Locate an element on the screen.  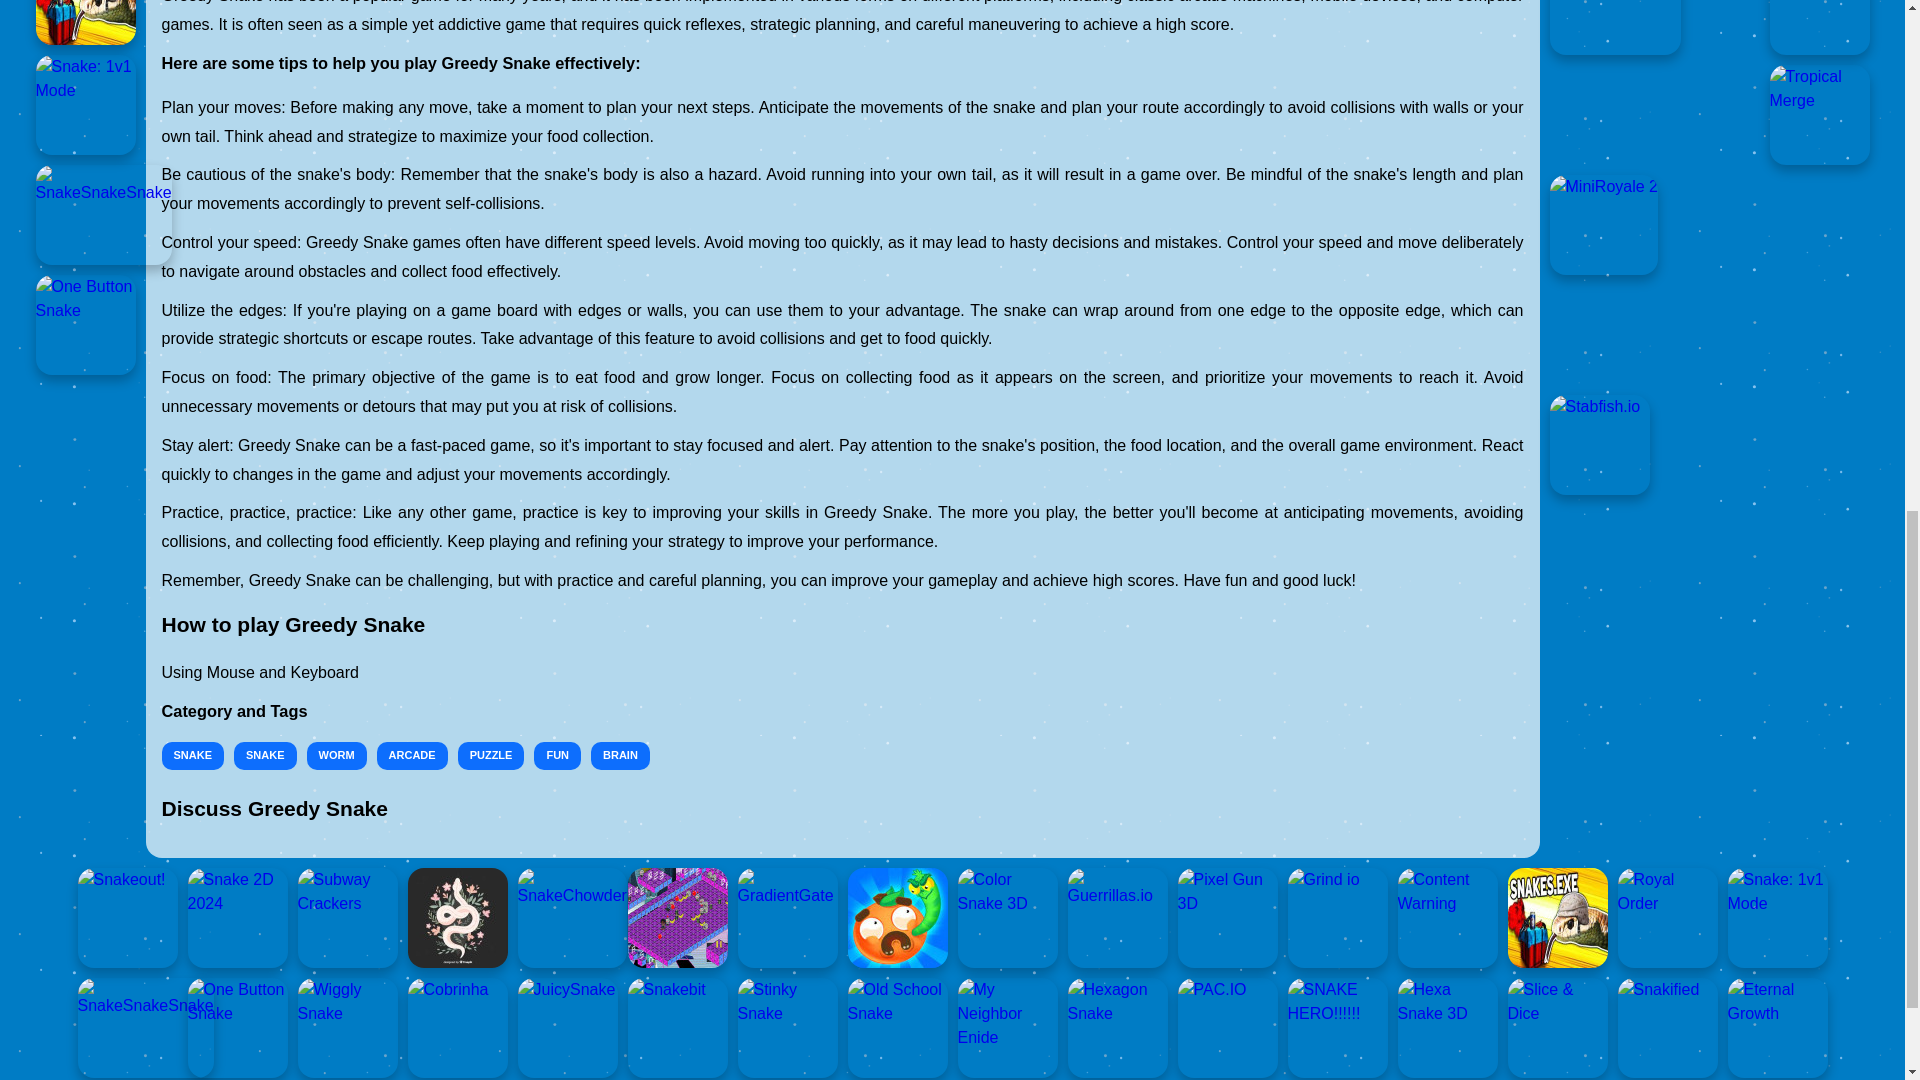
SnakeSnakeSnake is located at coordinates (104, 214).